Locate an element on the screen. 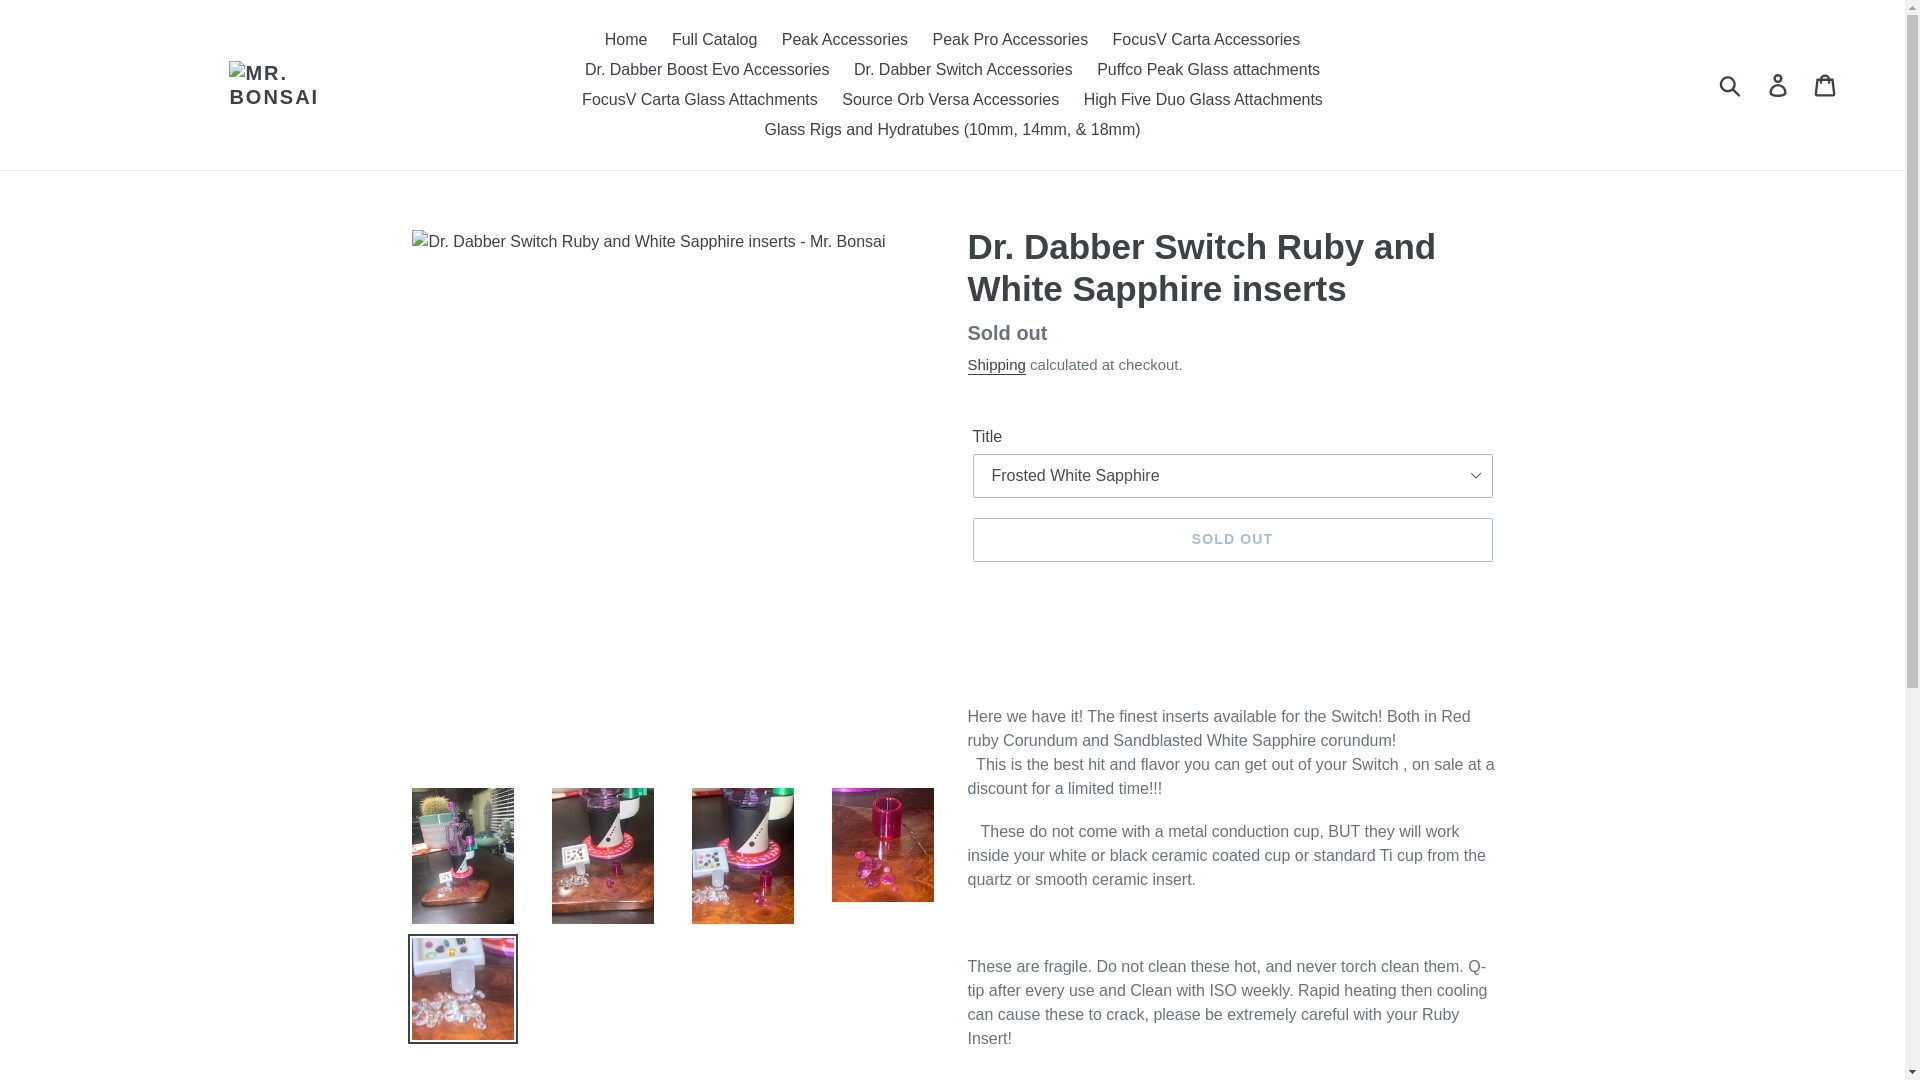 This screenshot has width=1920, height=1080. Full Catalog is located at coordinates (714, 40).